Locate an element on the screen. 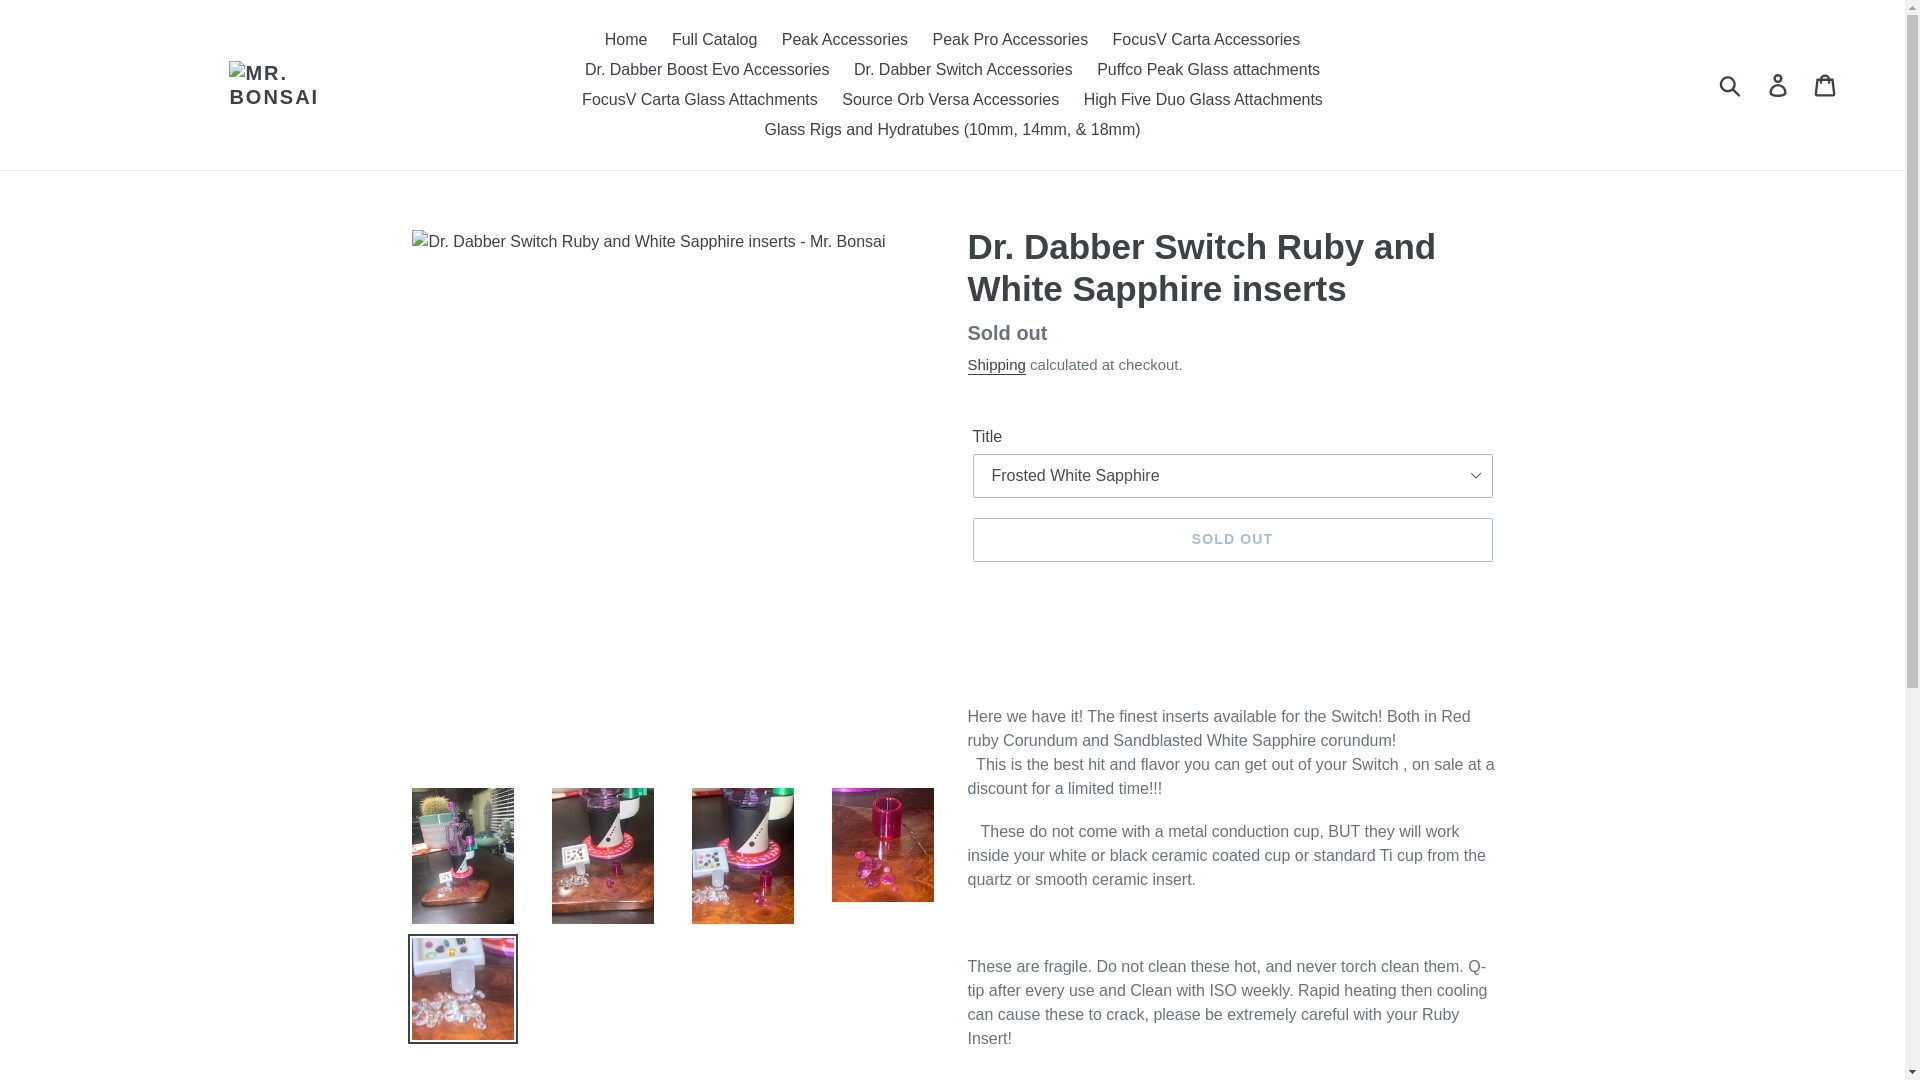 This screenshot has width=1920, height=1080. Full Catalog is located at coordinates (714, 40).